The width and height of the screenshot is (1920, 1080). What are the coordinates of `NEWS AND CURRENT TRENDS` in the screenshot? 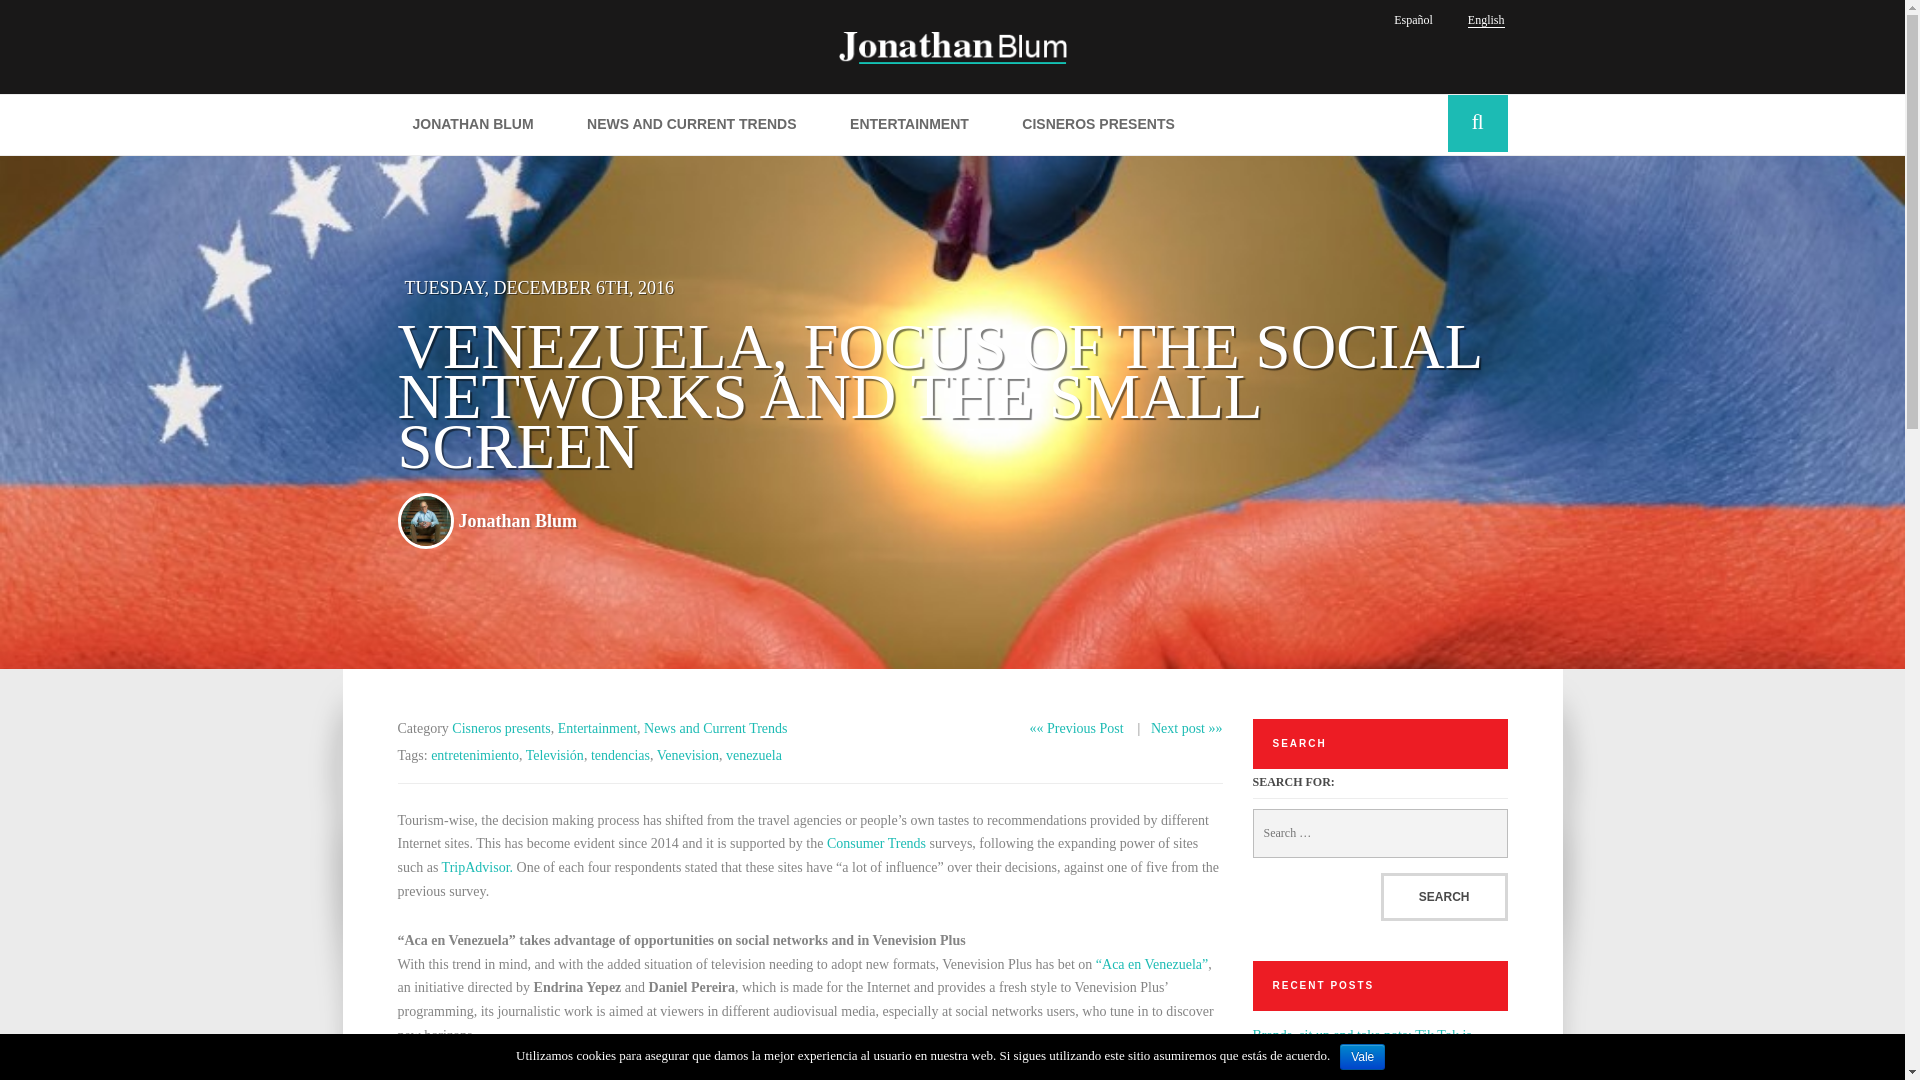 It's located at (691, 124).